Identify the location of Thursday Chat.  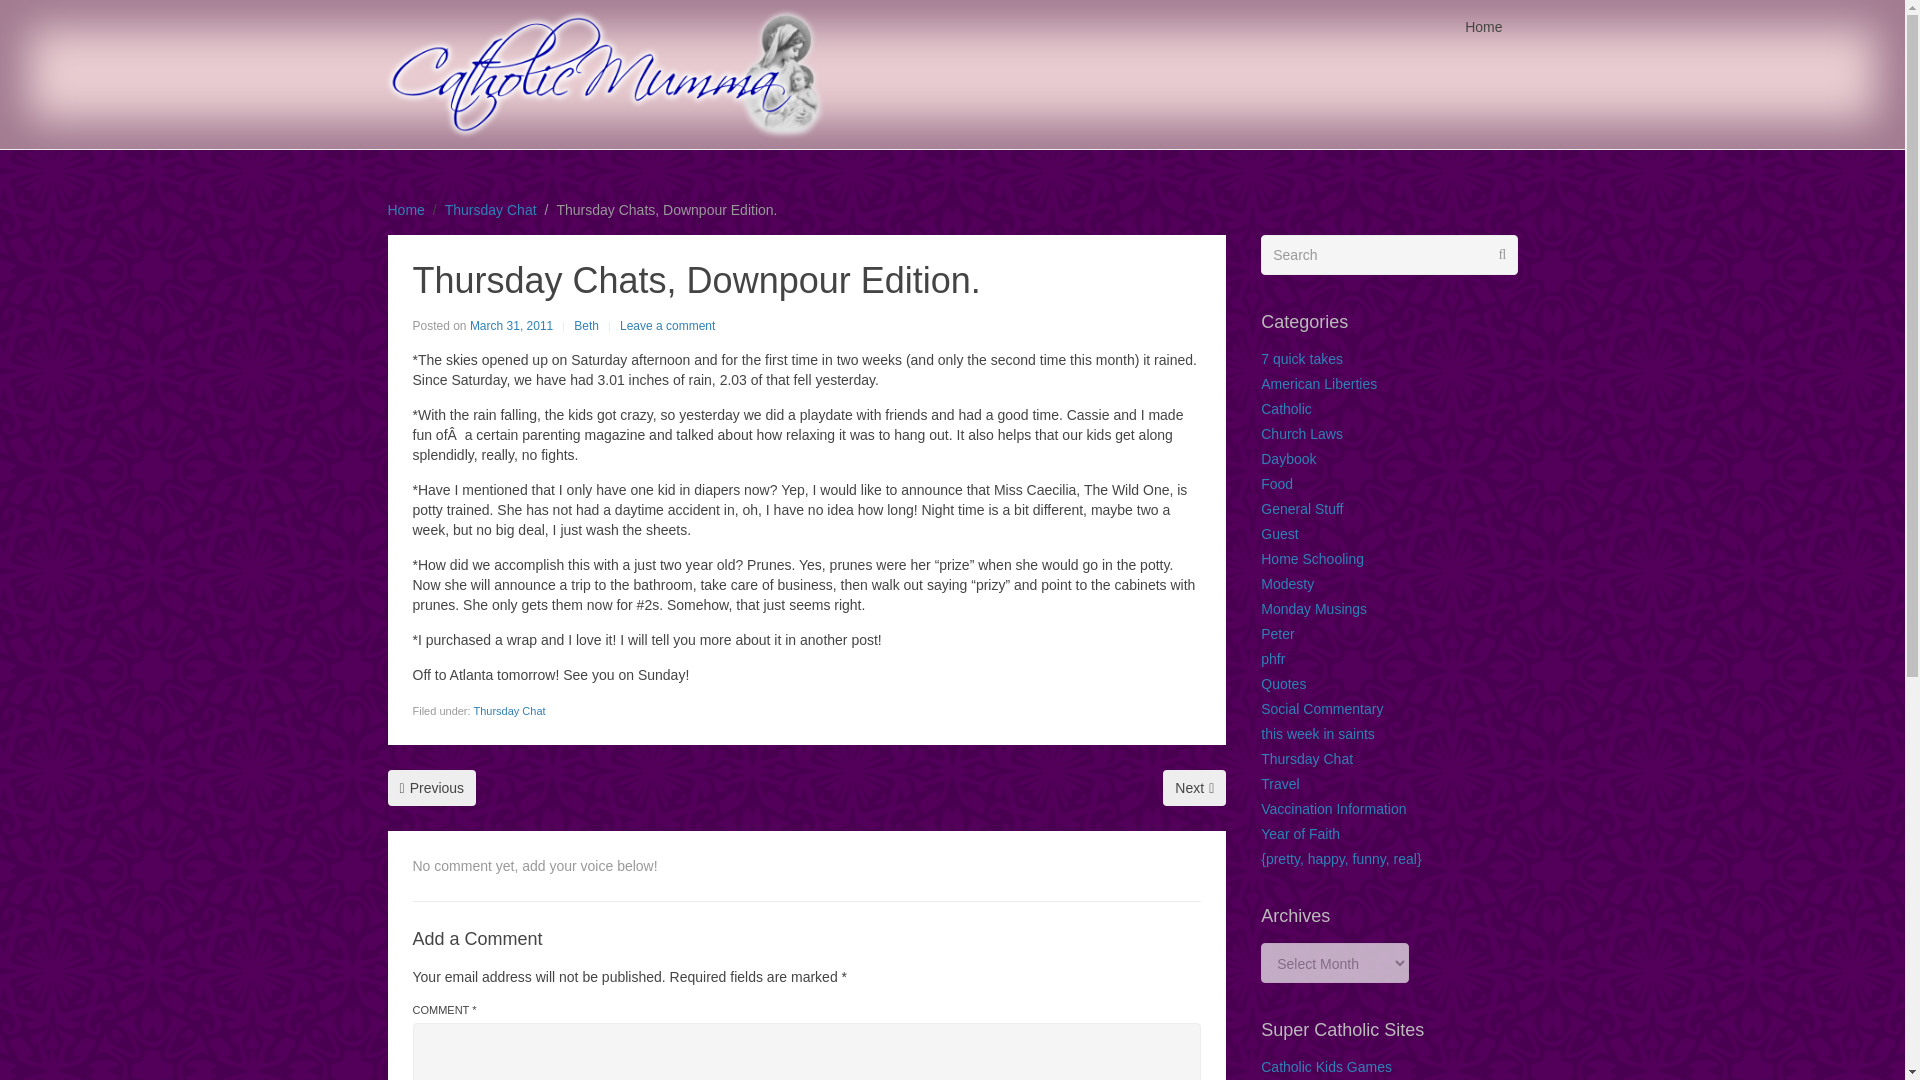
(491, 210).